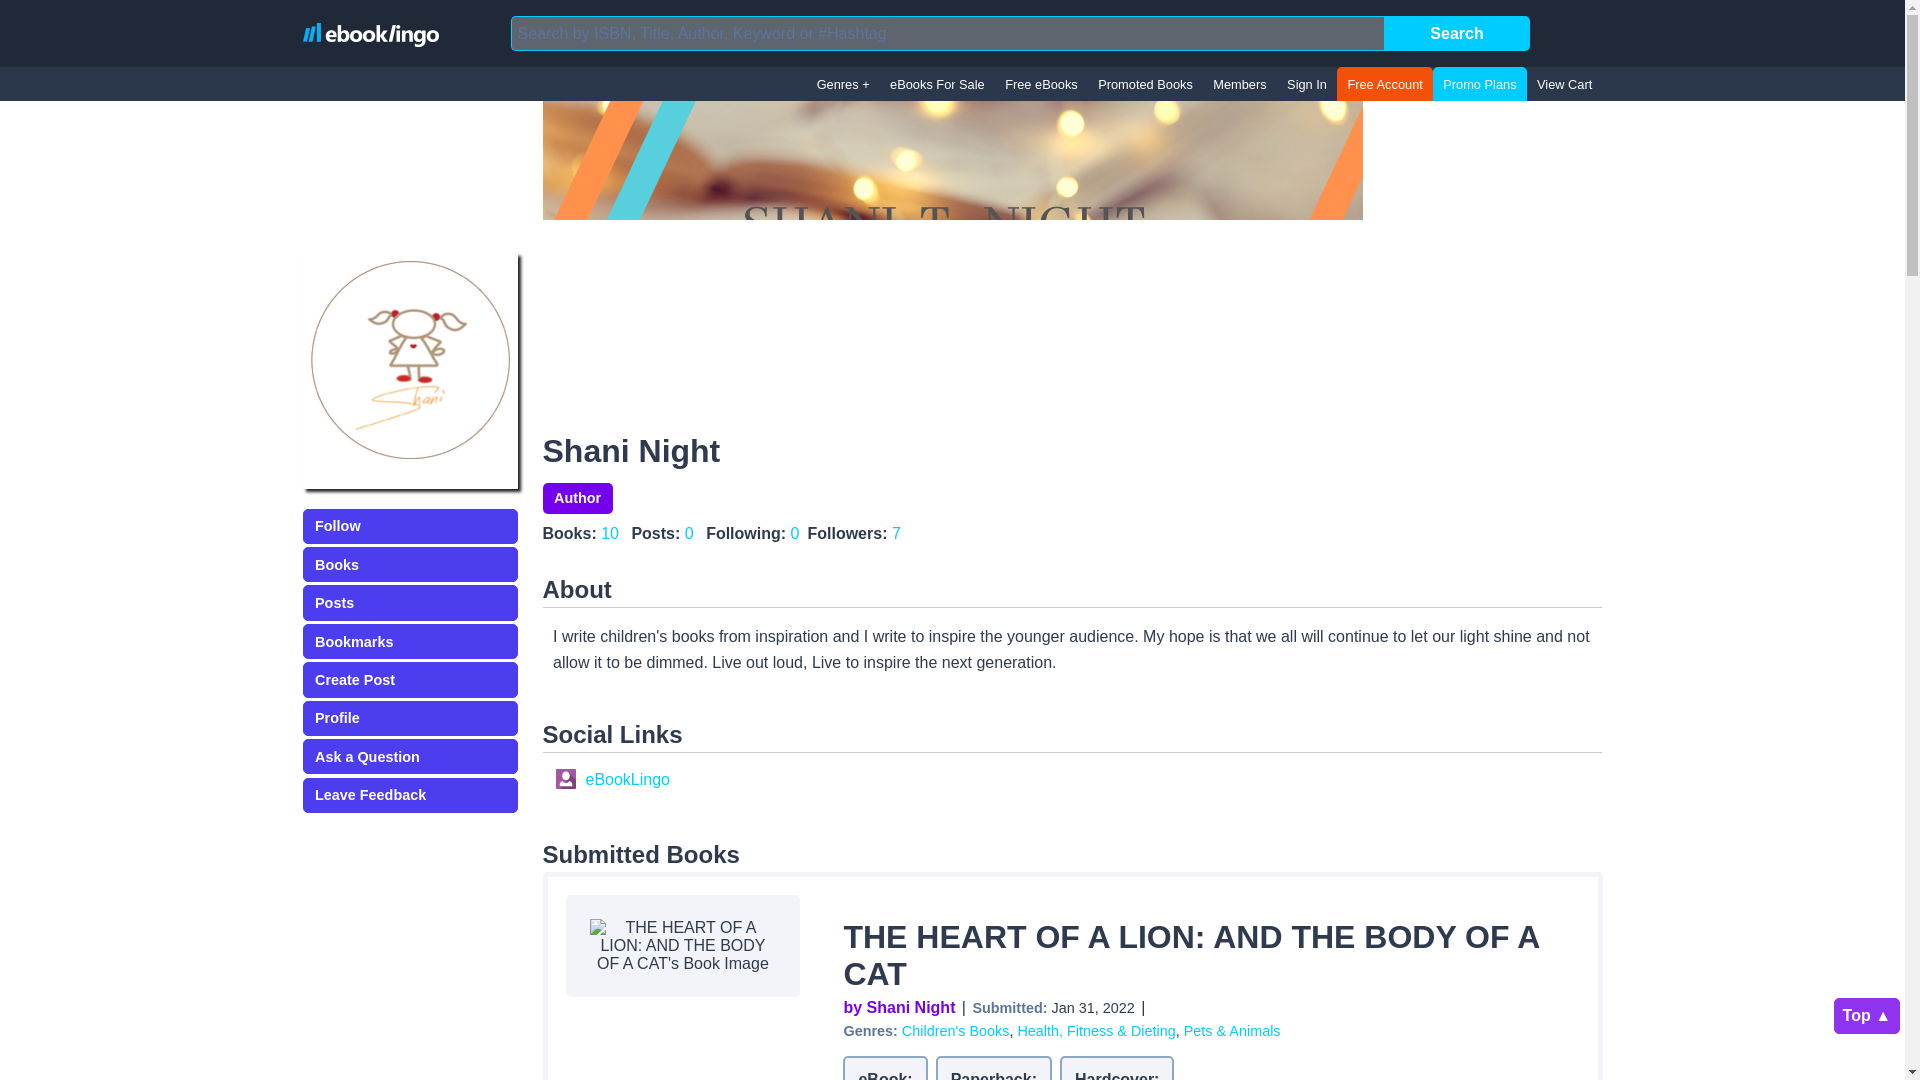 The height and width of the screenshot is (1080, 1920). I want to click on Sign In, so click(1306, 84).